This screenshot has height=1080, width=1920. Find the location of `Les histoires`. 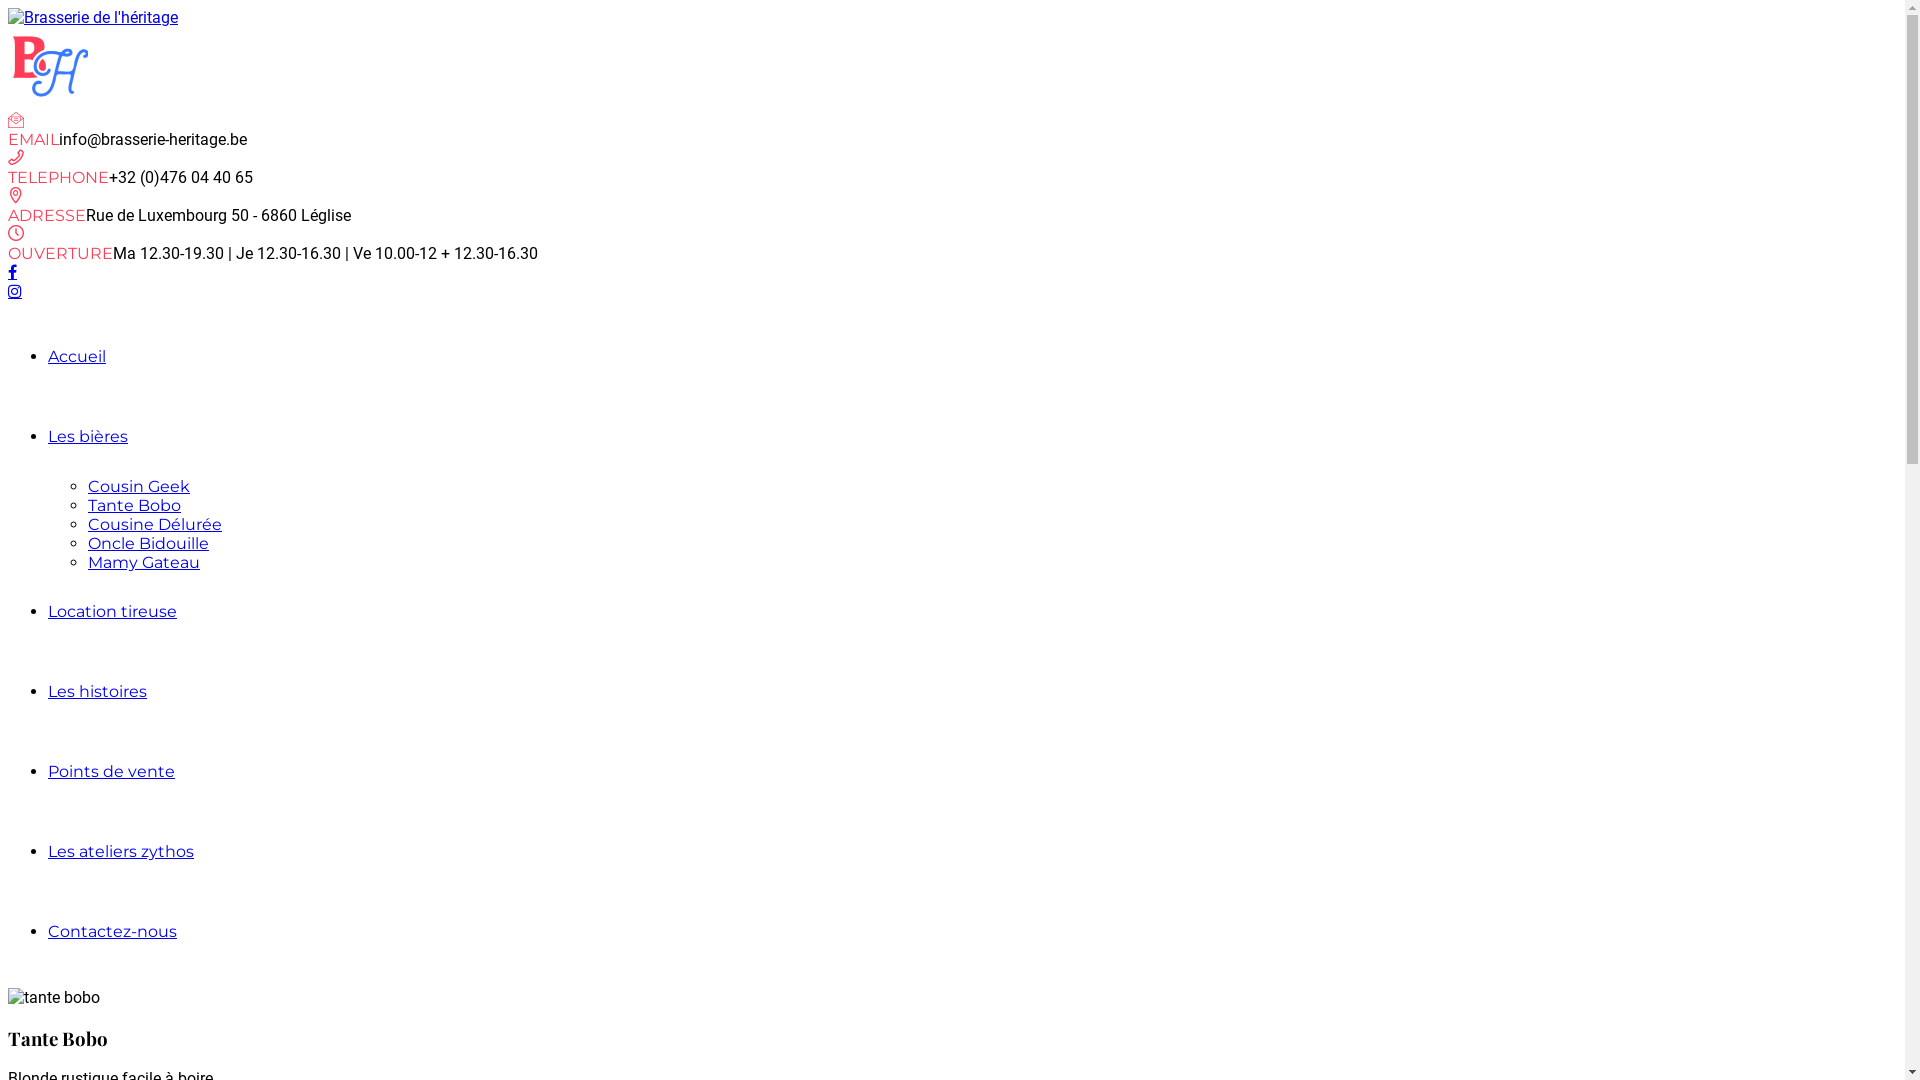

Les histoires is located at coordinates (98, 692).